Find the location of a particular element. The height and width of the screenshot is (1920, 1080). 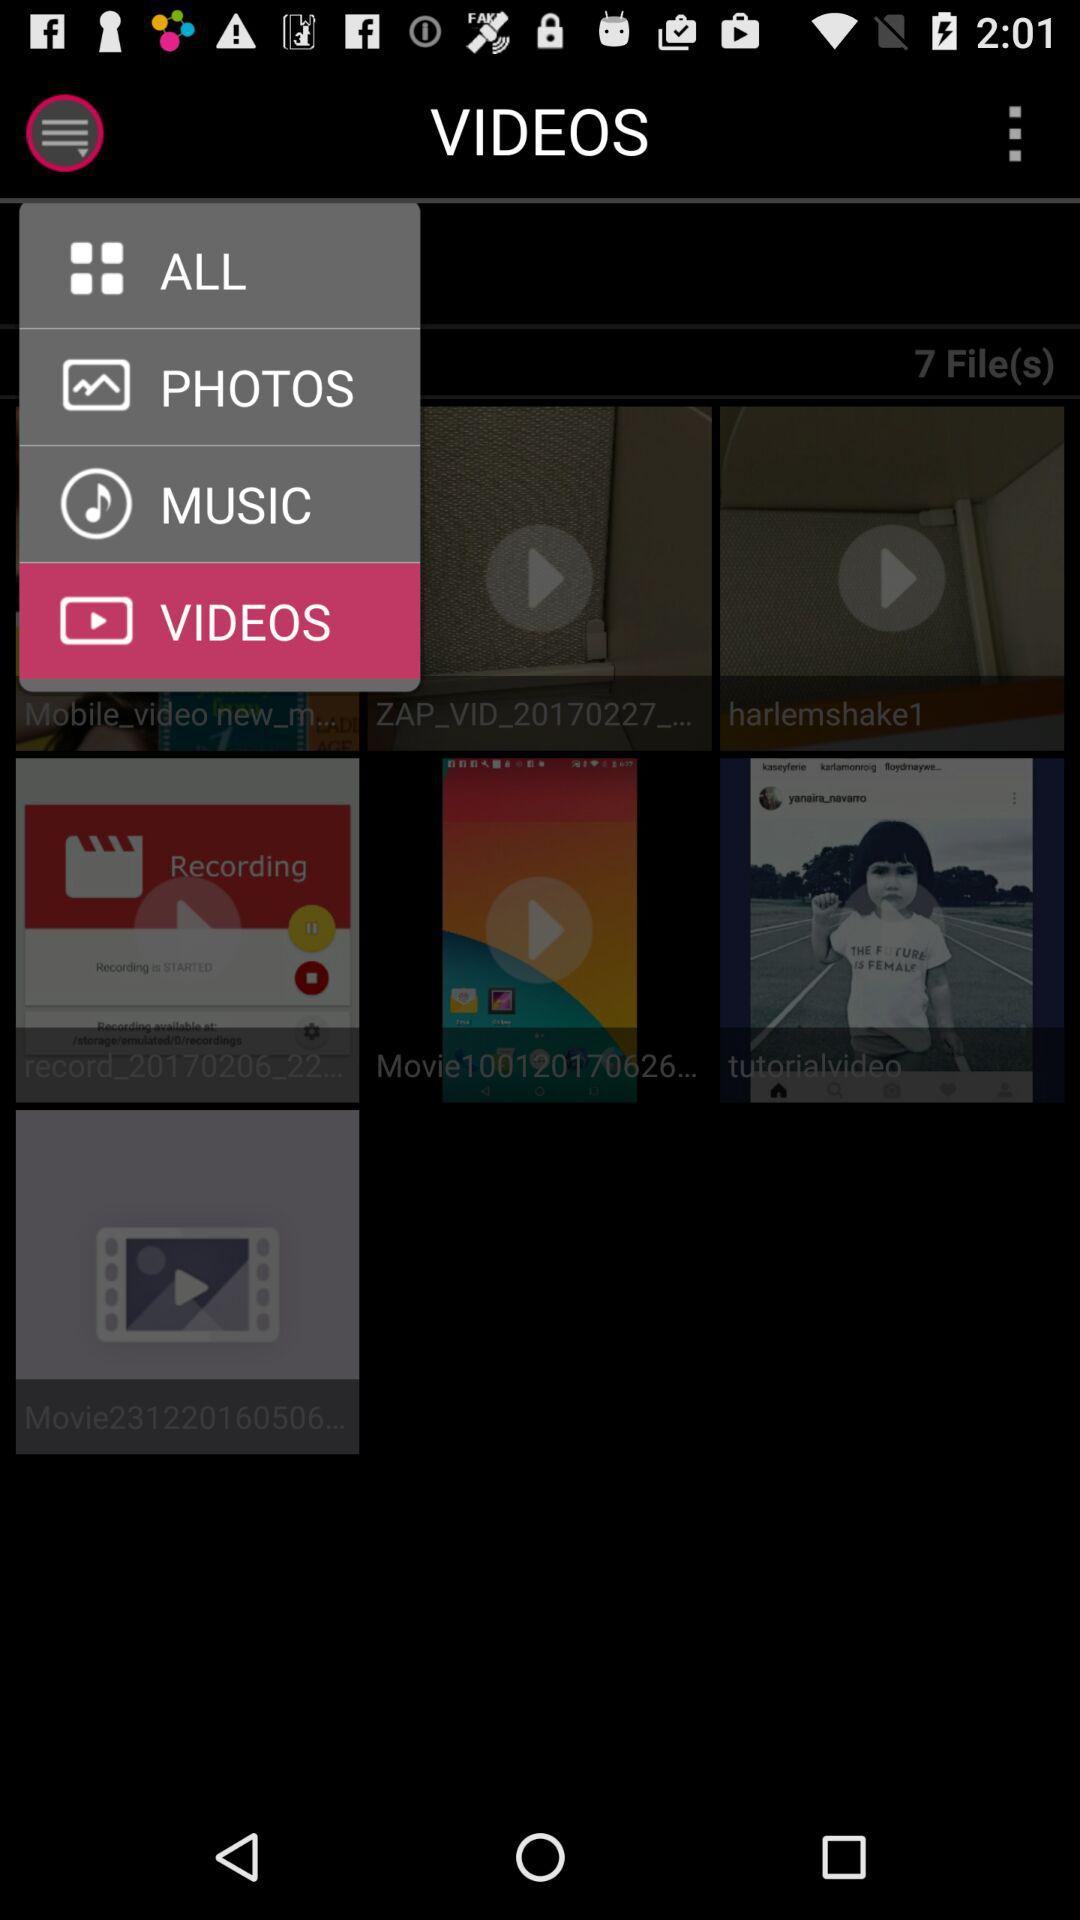

press the icon to the left of the 7 file(s) is located at coordinates (232, 266).